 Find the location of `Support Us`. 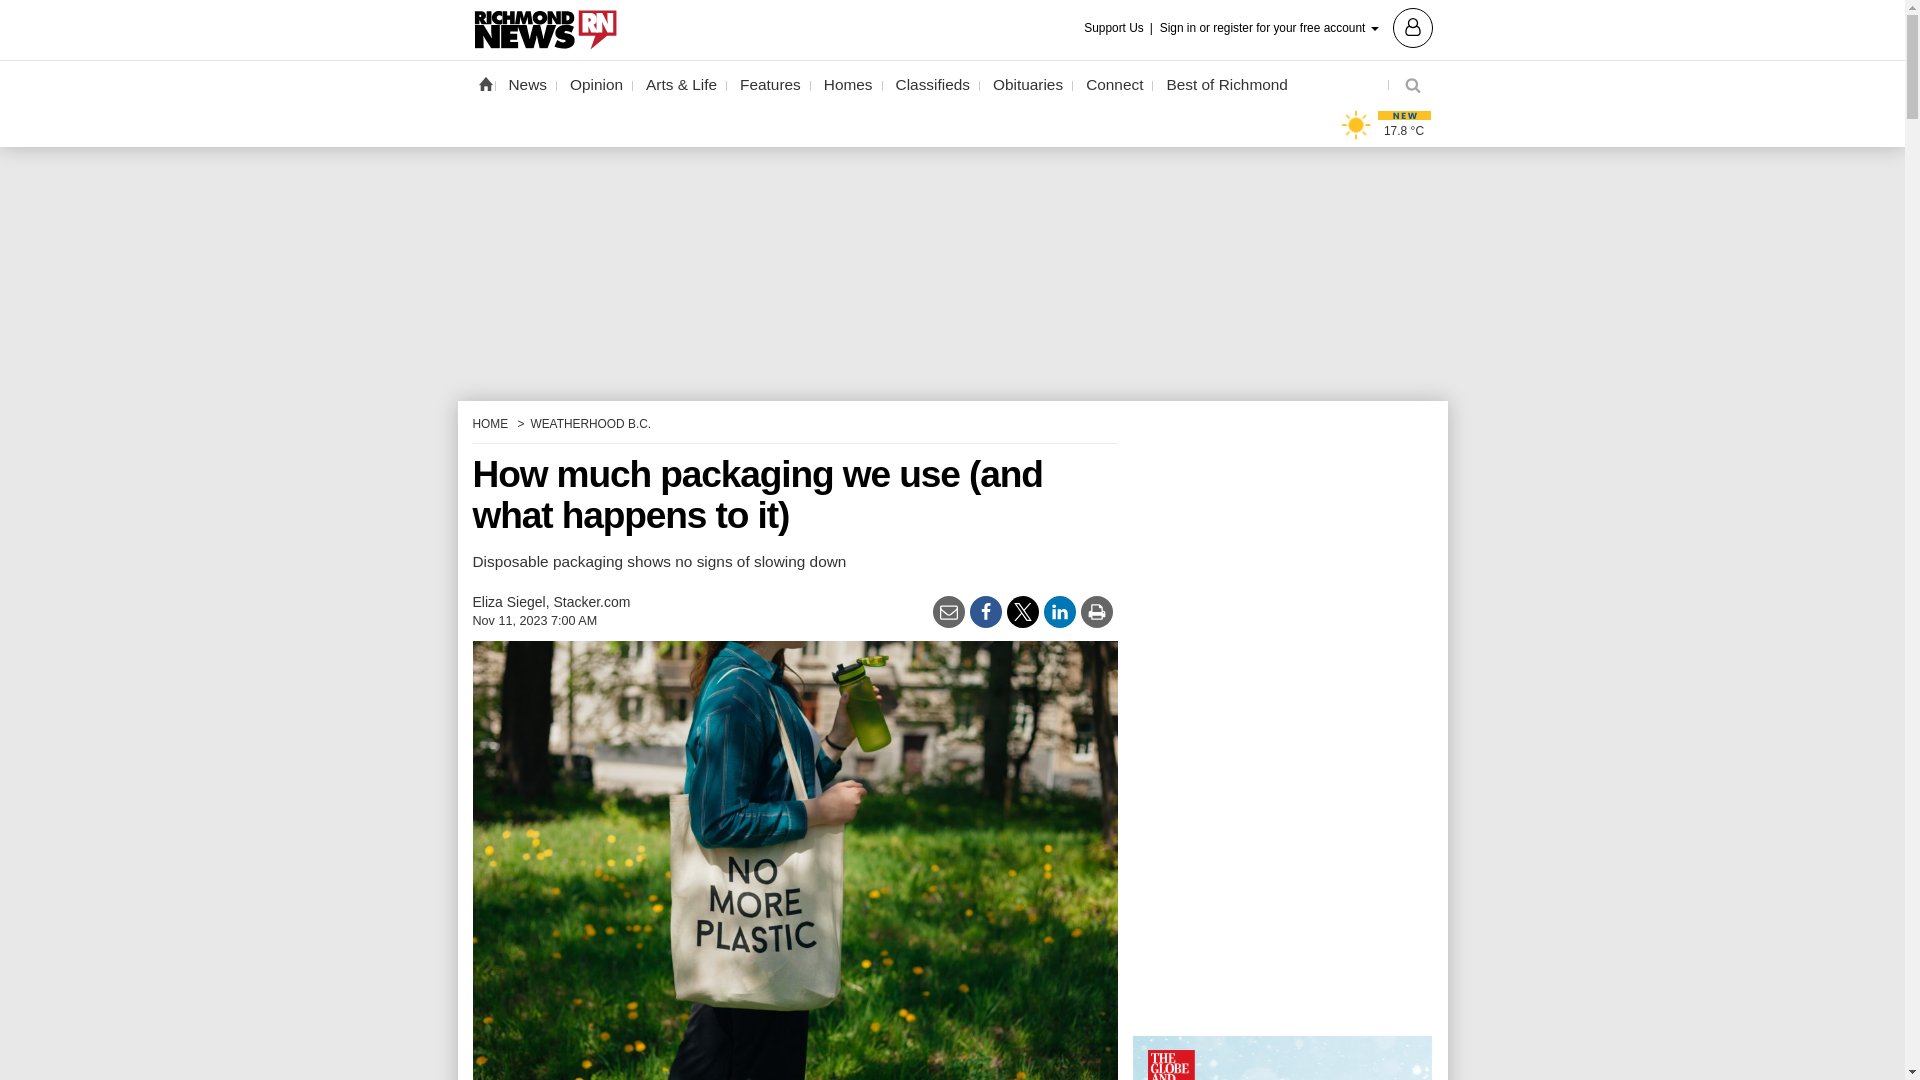

Support Us is located at coordinates (1120, 28).